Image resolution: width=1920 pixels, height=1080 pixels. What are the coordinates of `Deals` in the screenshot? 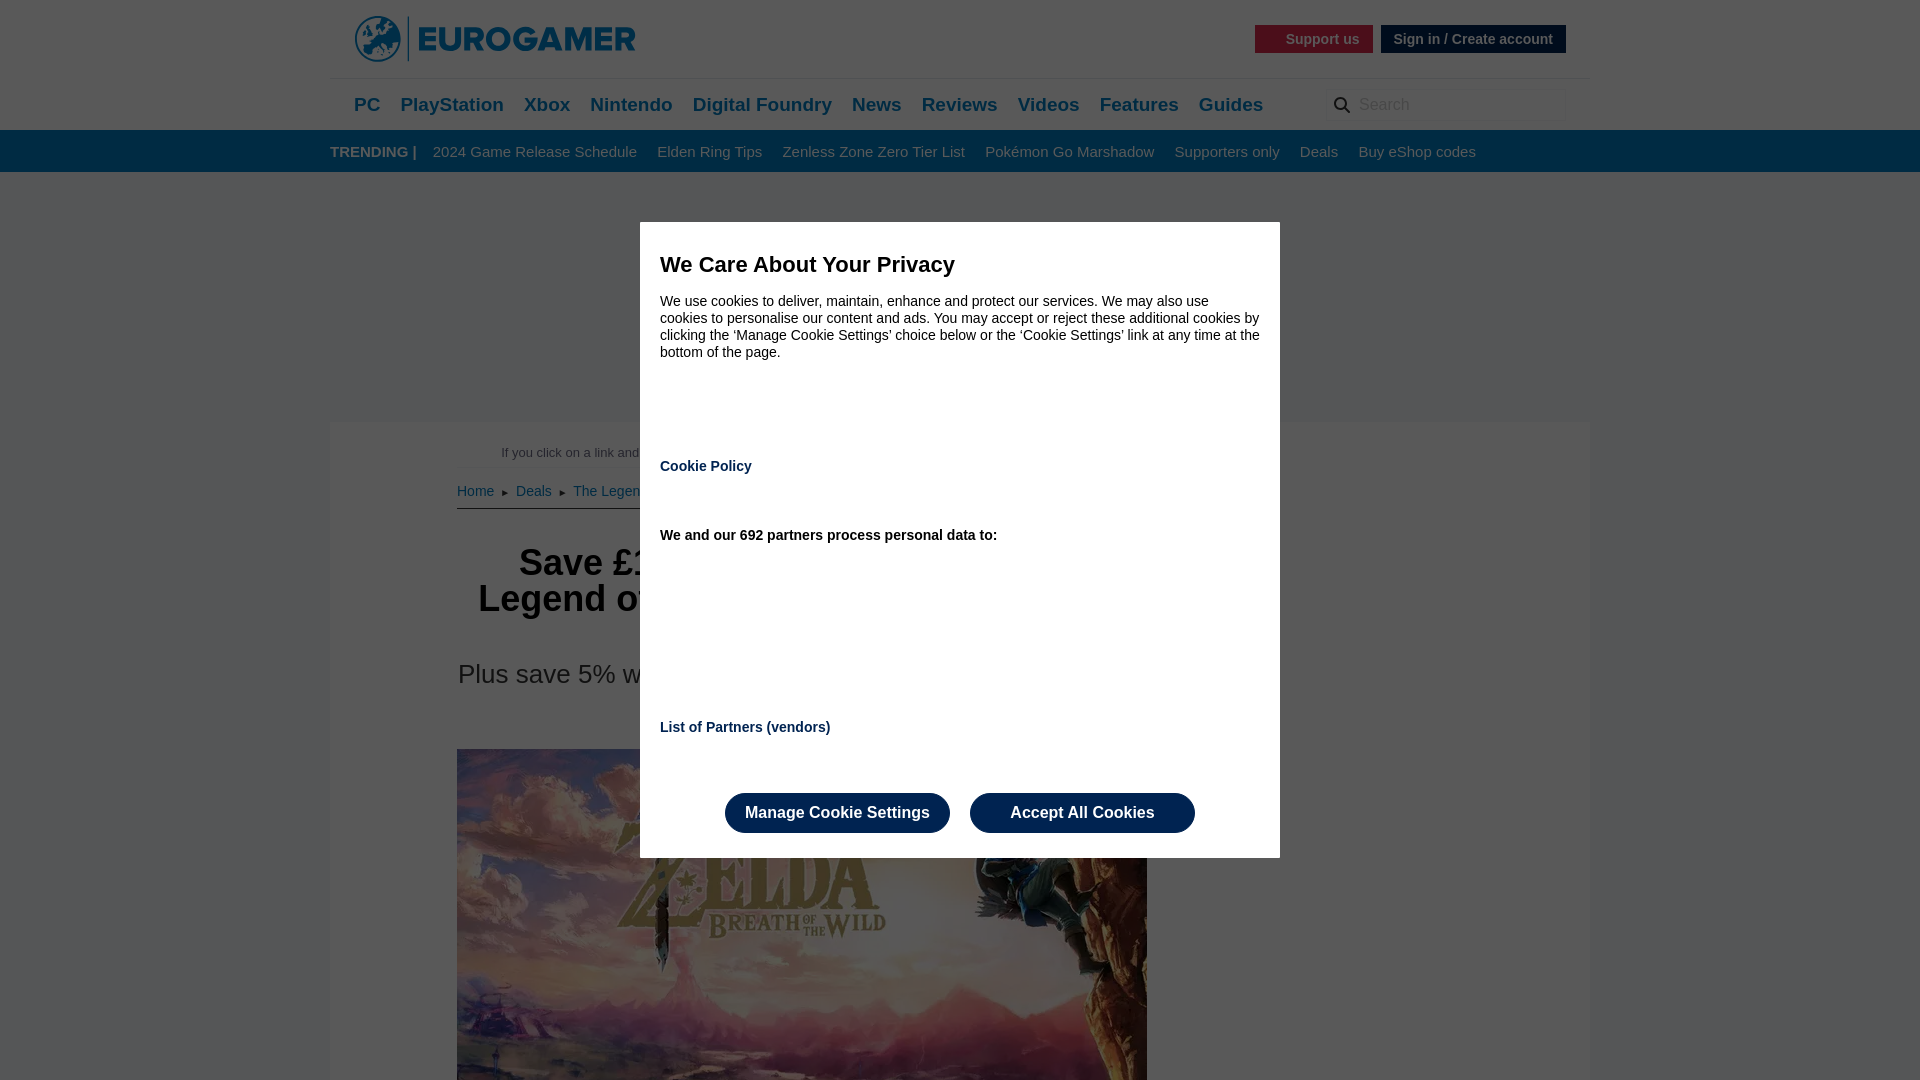 It's located at (536, 490).